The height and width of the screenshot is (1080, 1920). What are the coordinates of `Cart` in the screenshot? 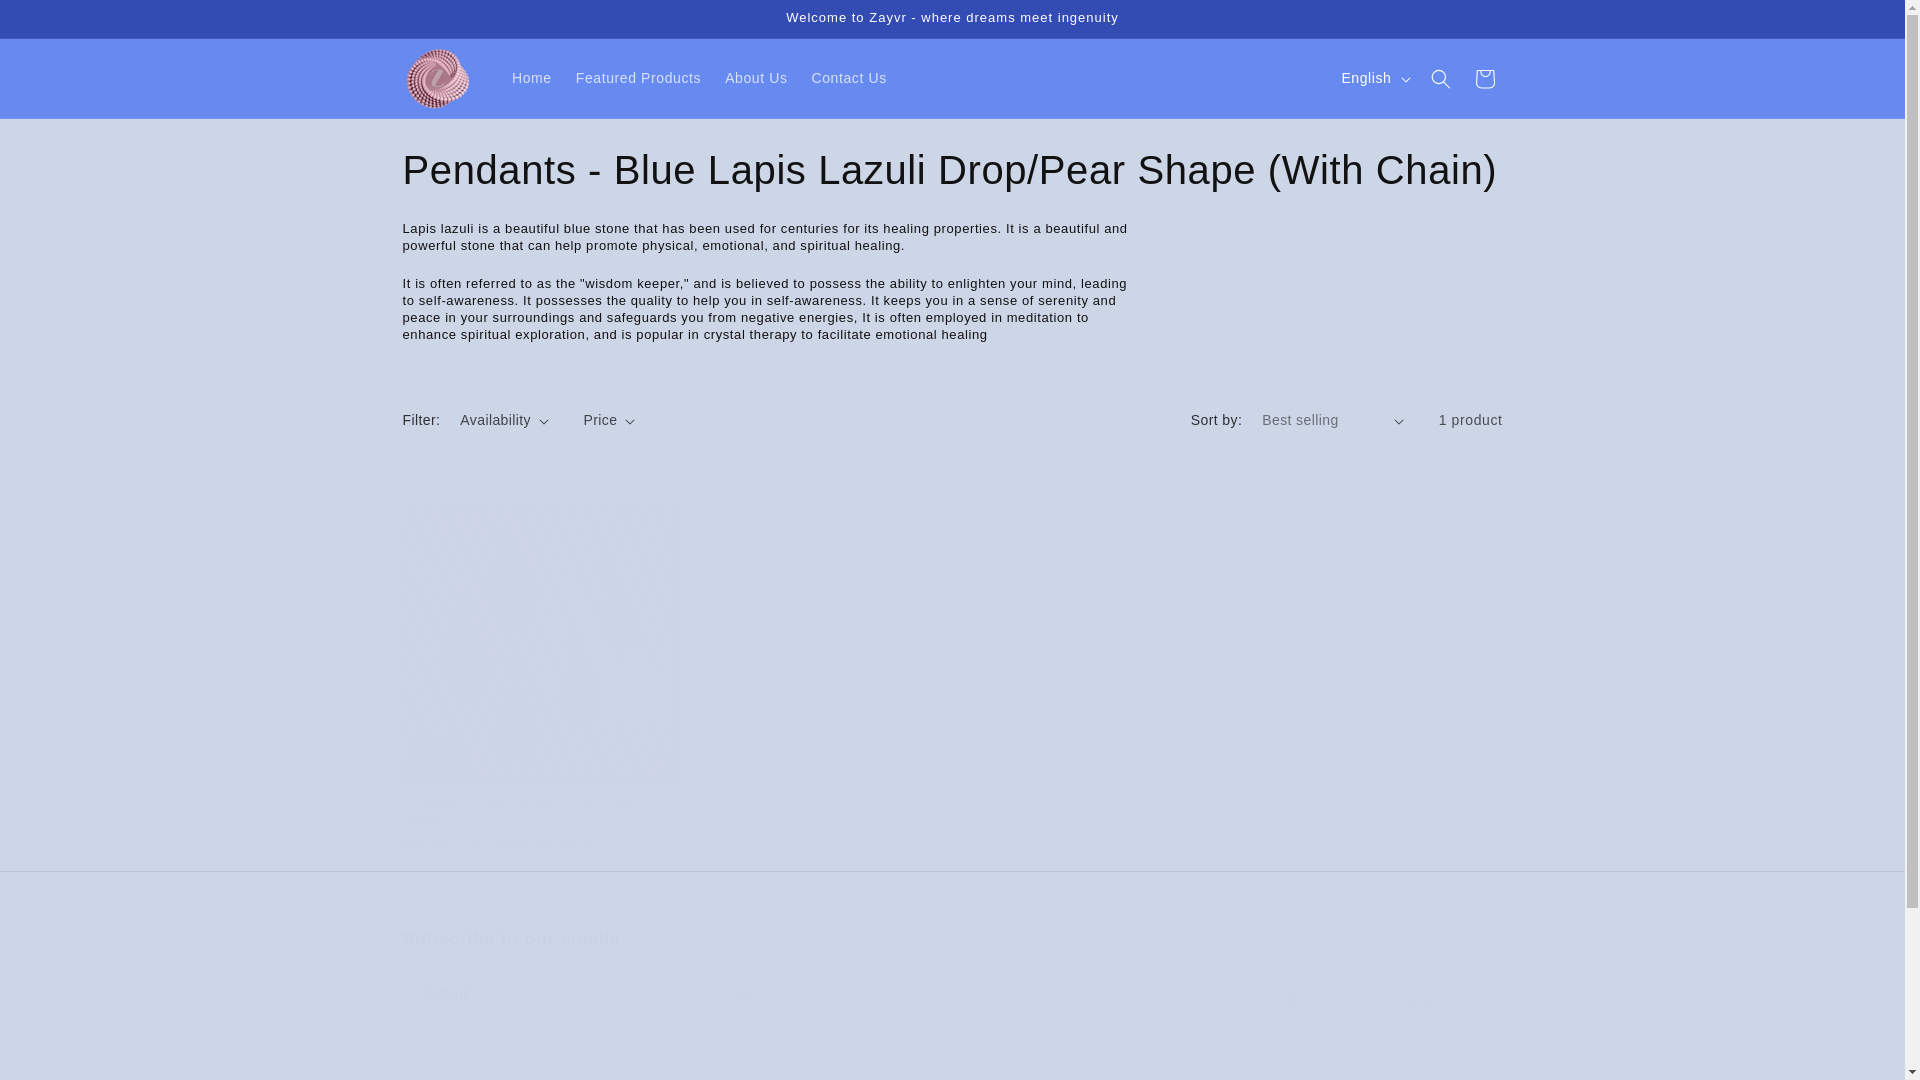 It's located at (1483, 78).